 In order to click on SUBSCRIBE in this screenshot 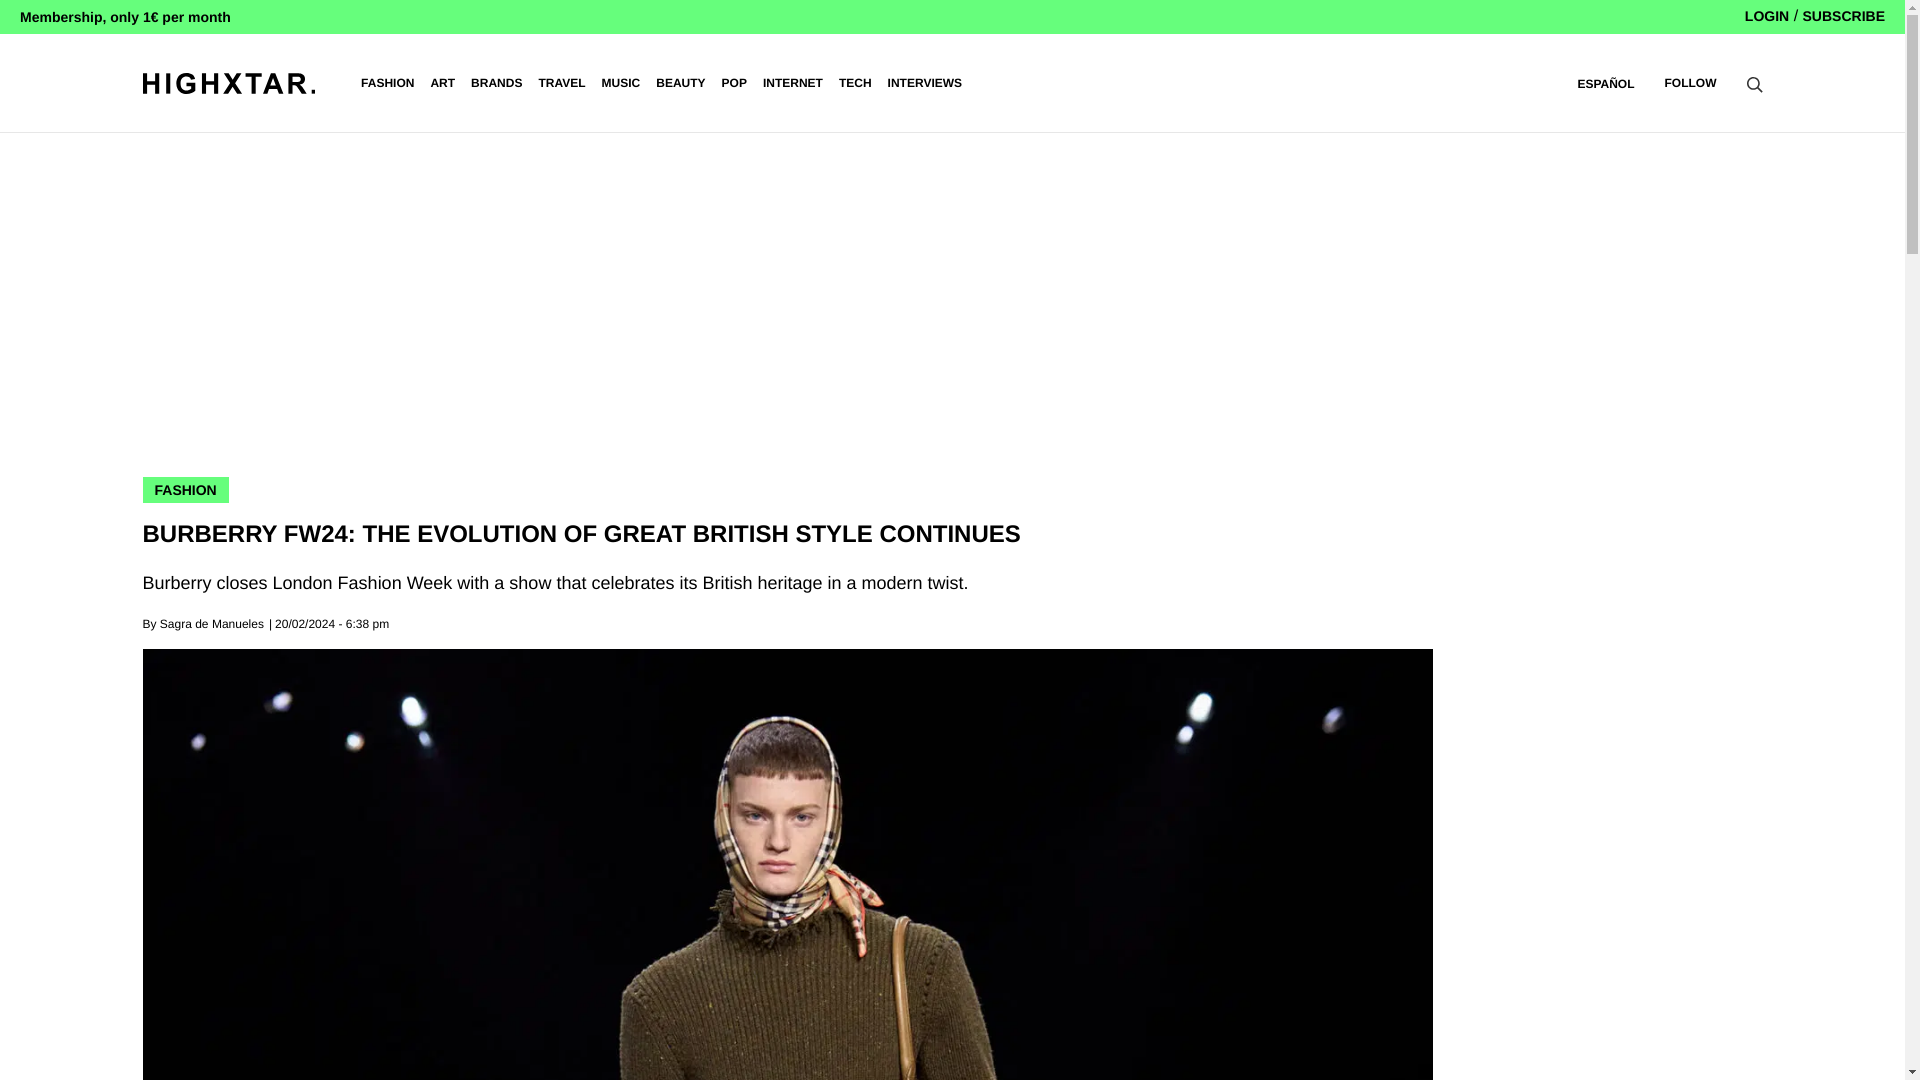, I will do `click(1844, 15)`.